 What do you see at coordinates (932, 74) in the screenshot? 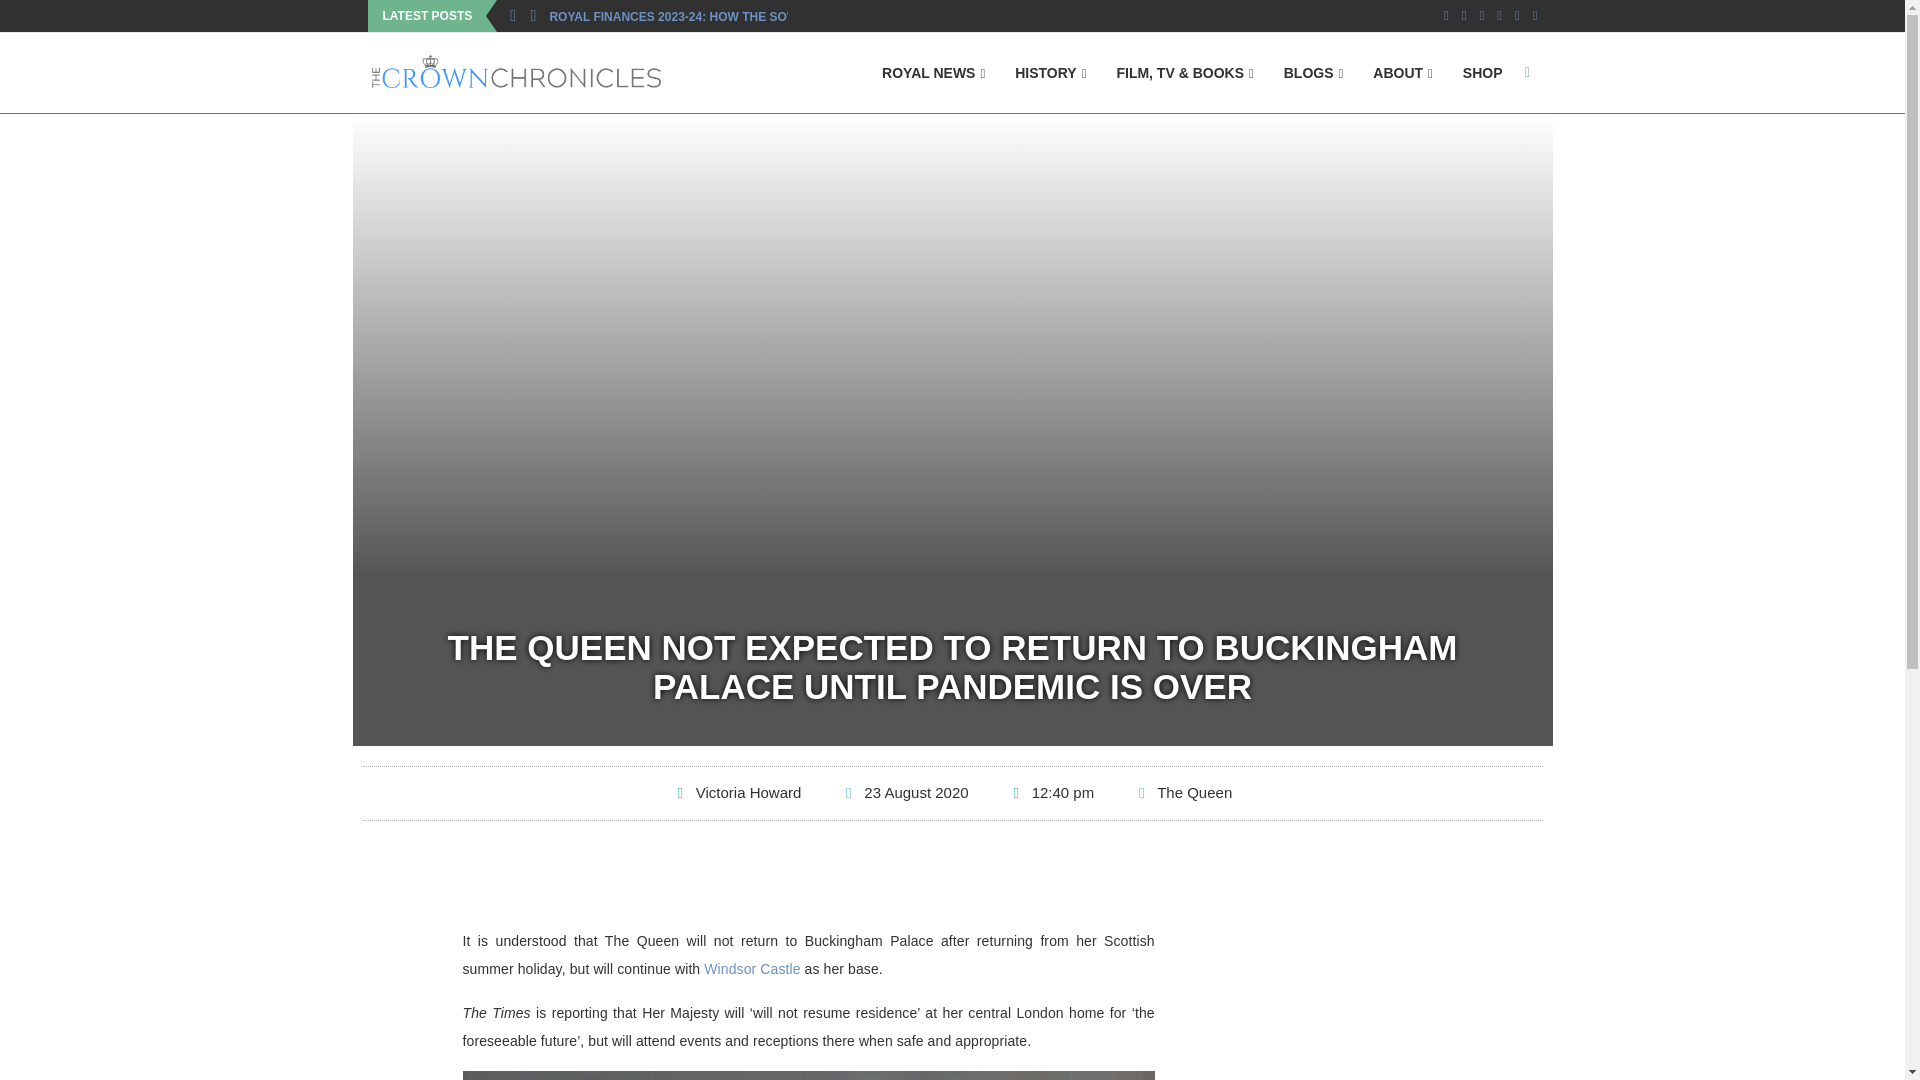
I see `ROYAL NEWS` at bounding box center [932, 74].